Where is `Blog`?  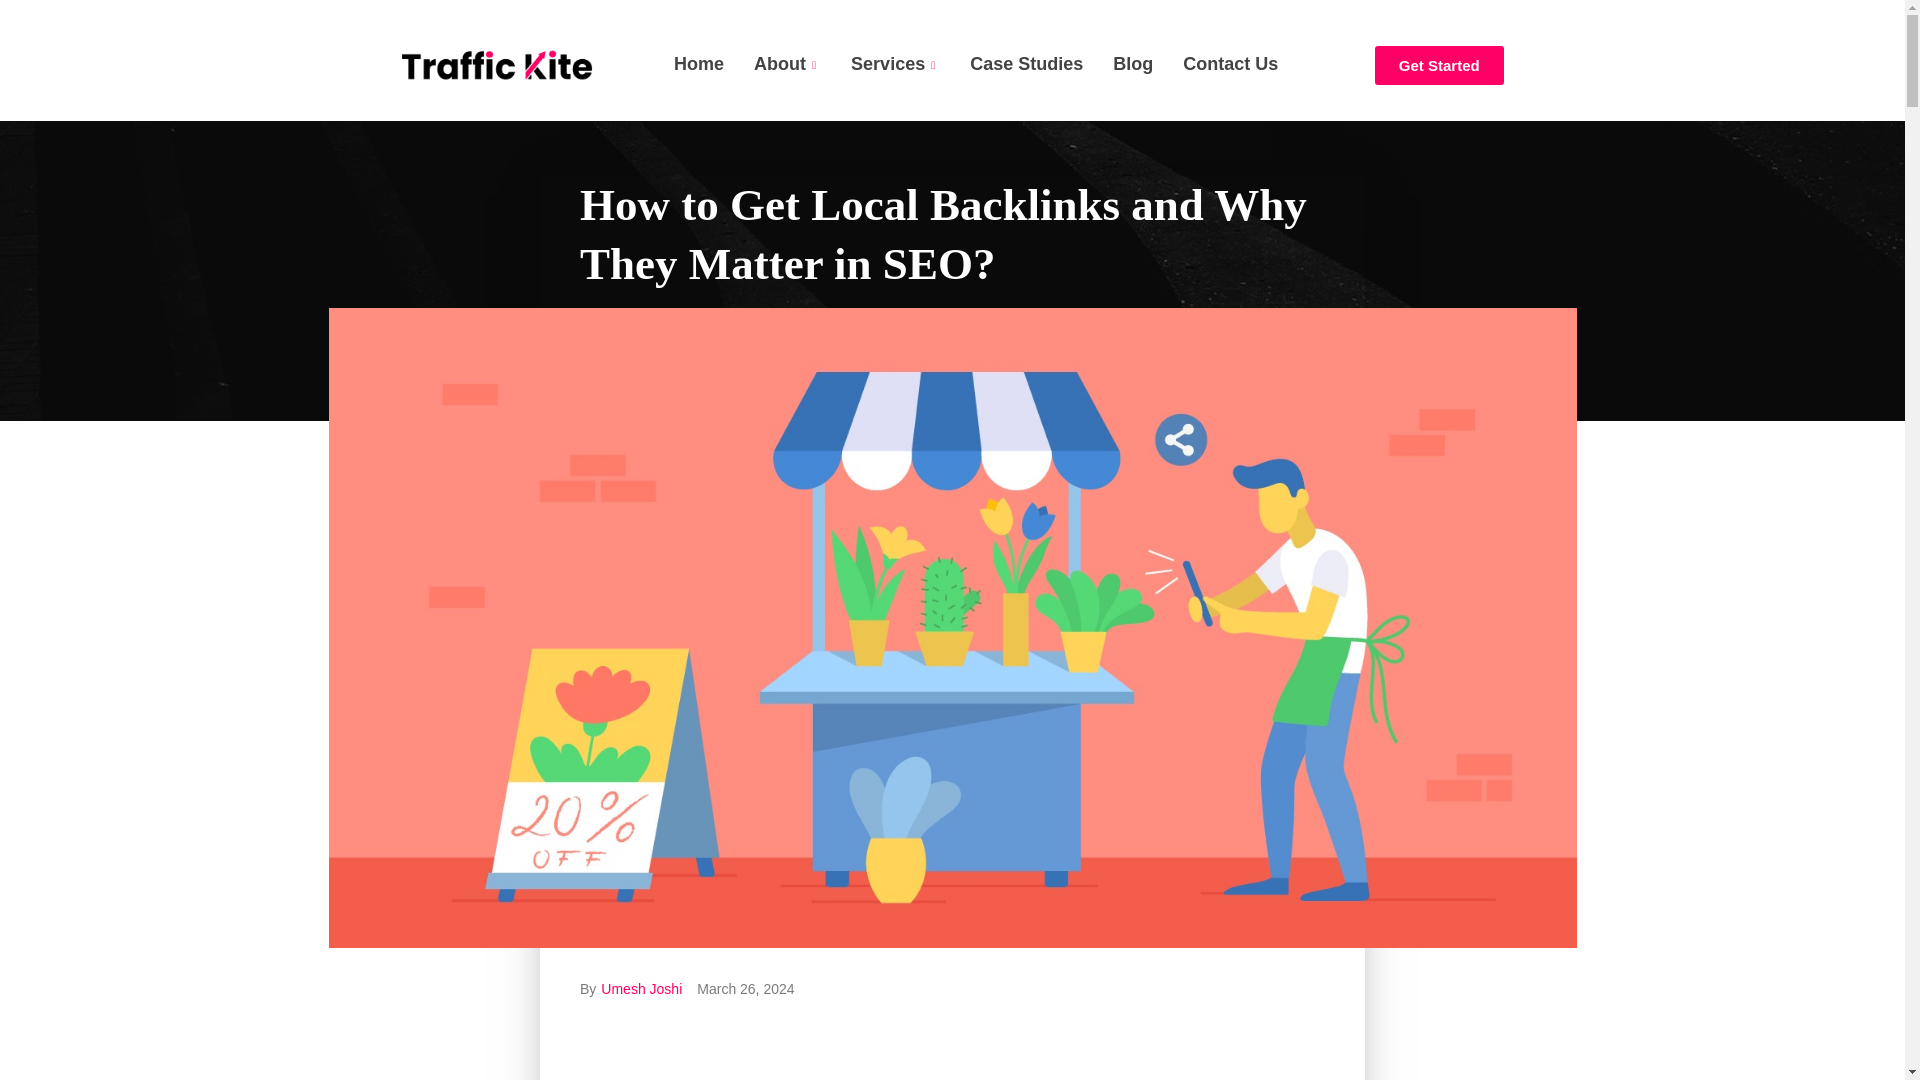 Blog is located at coordinates (1132, 65).